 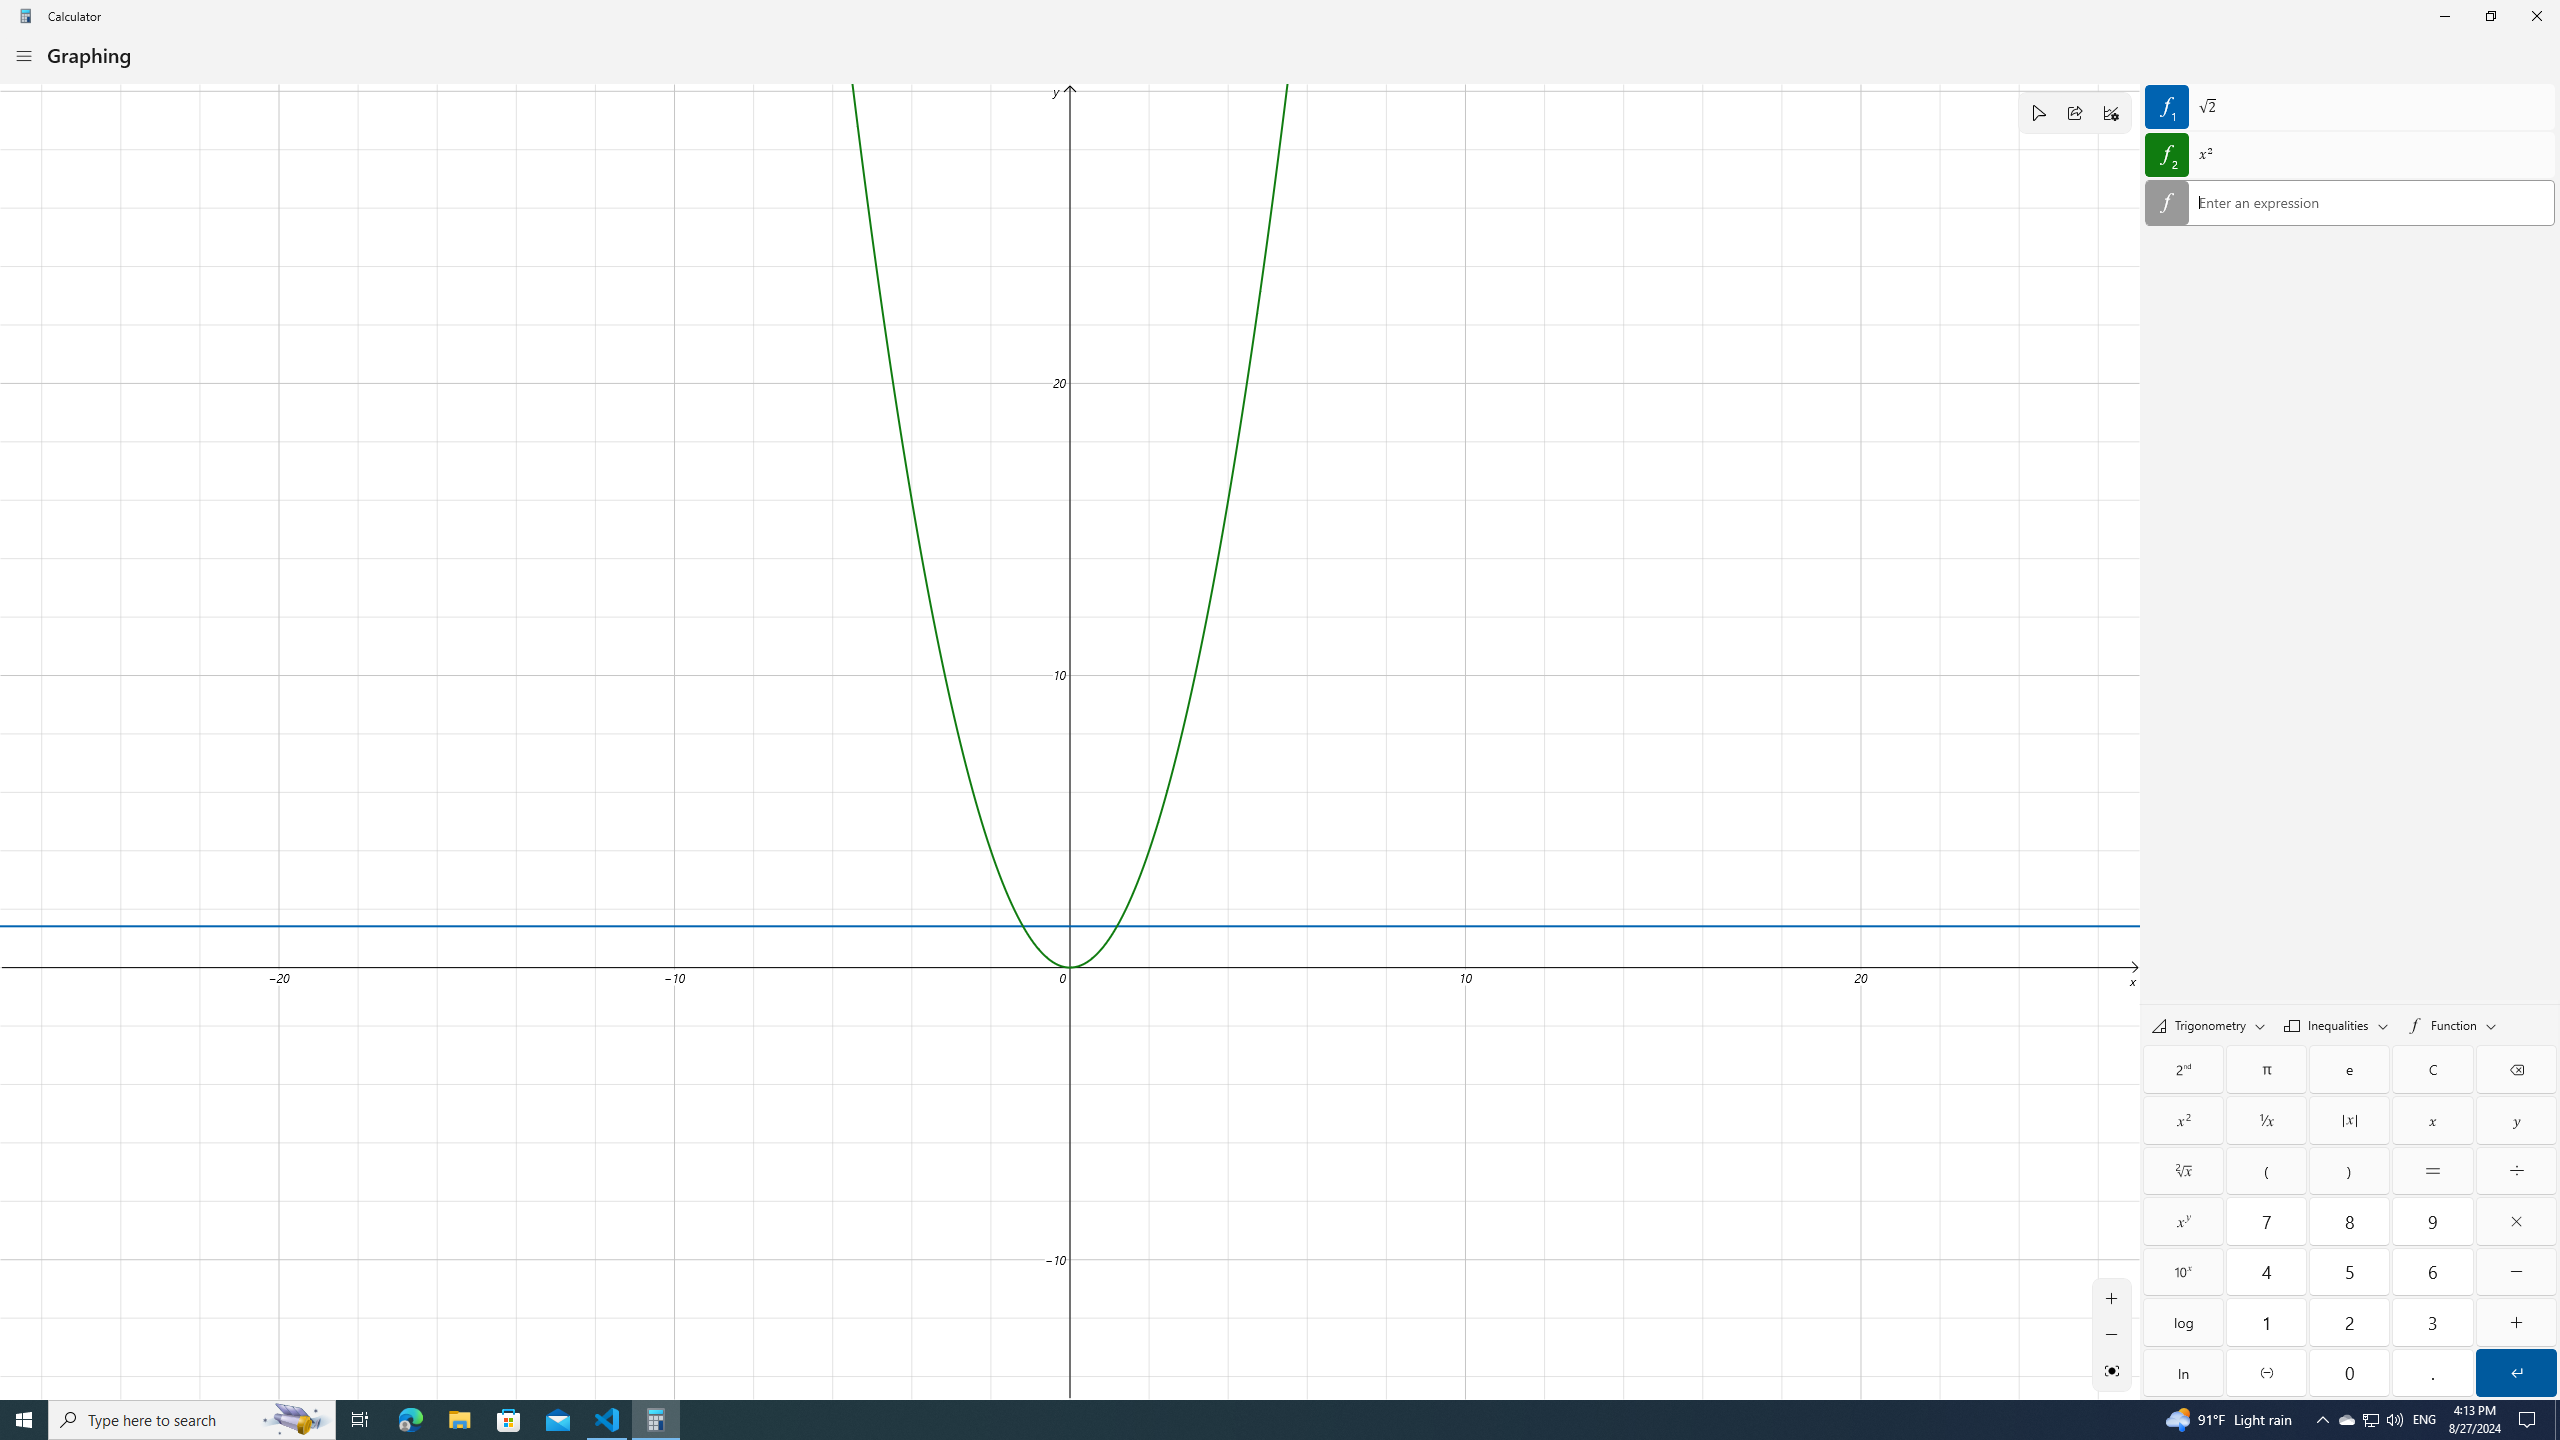 I want to click on Open Navigation, so click(x=24, y=55).